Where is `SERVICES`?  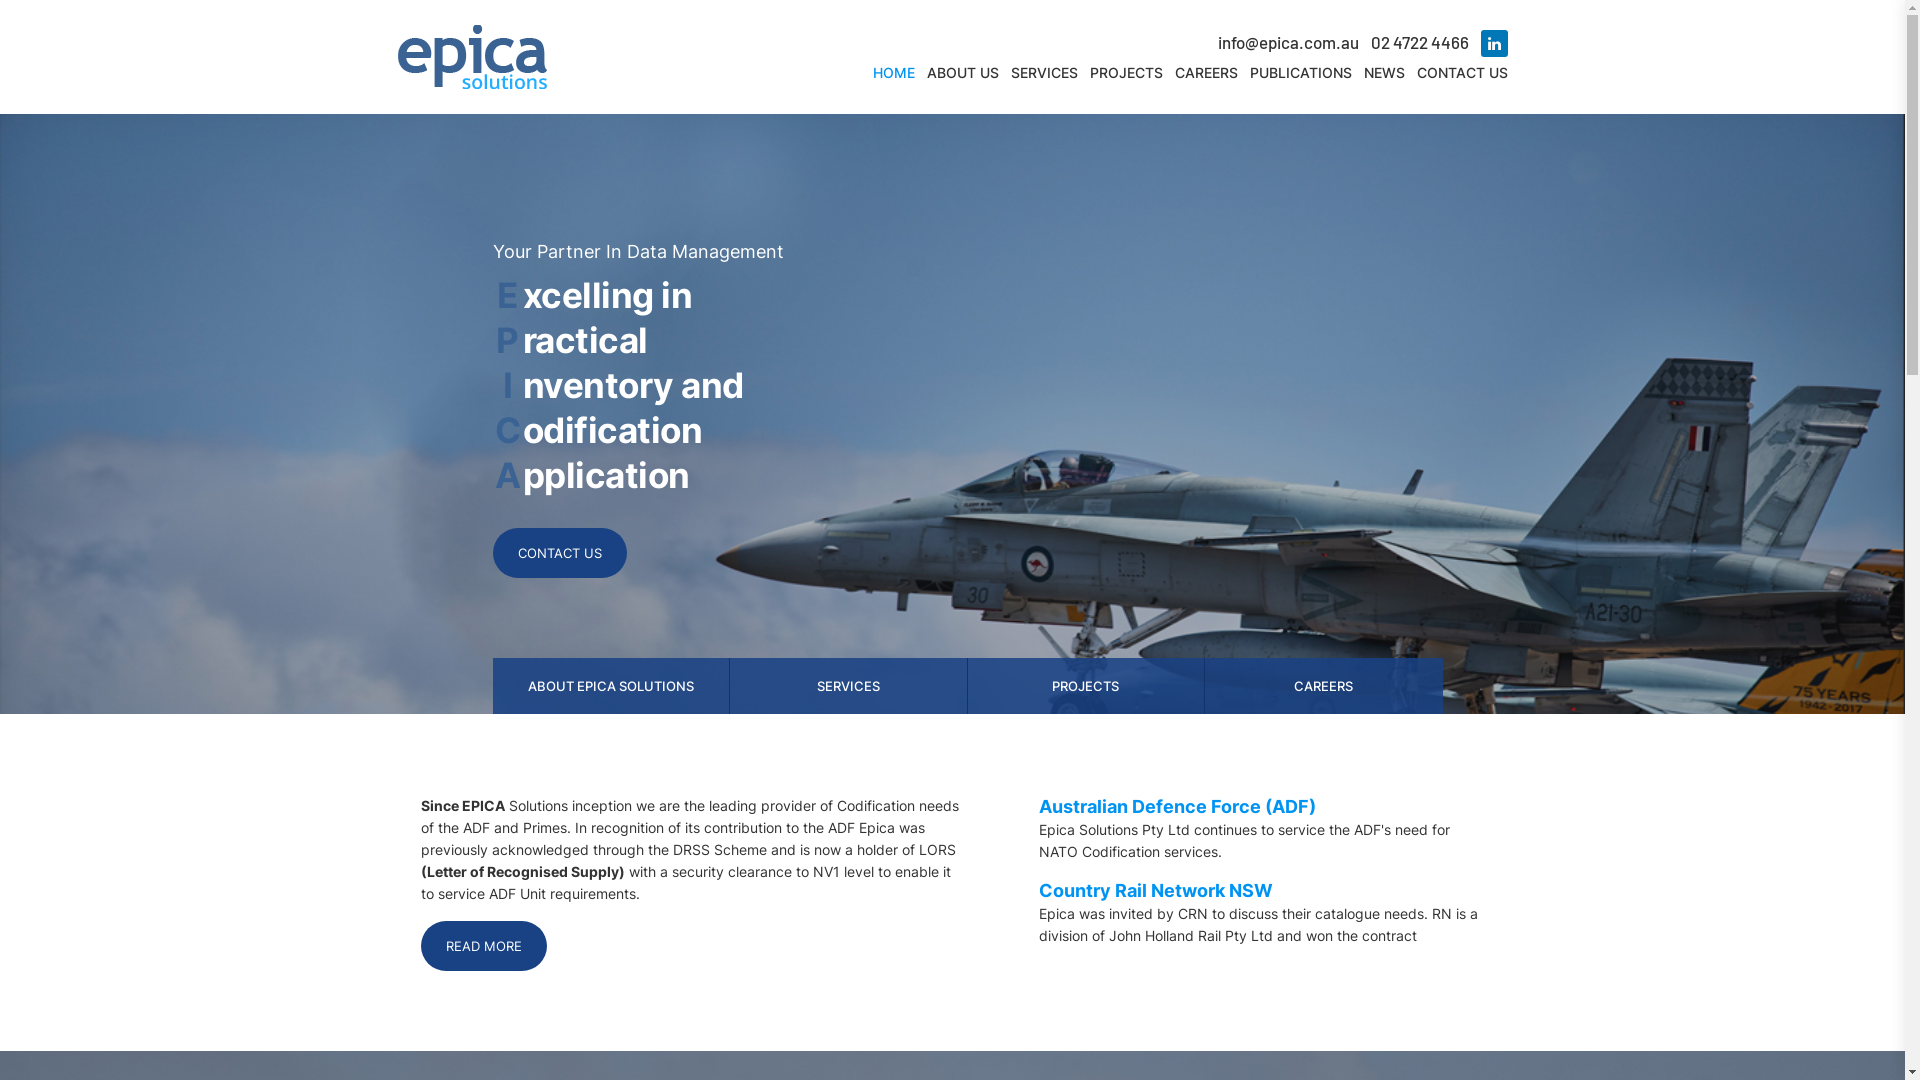
SERVICES is located at coordinates (1043, 73).